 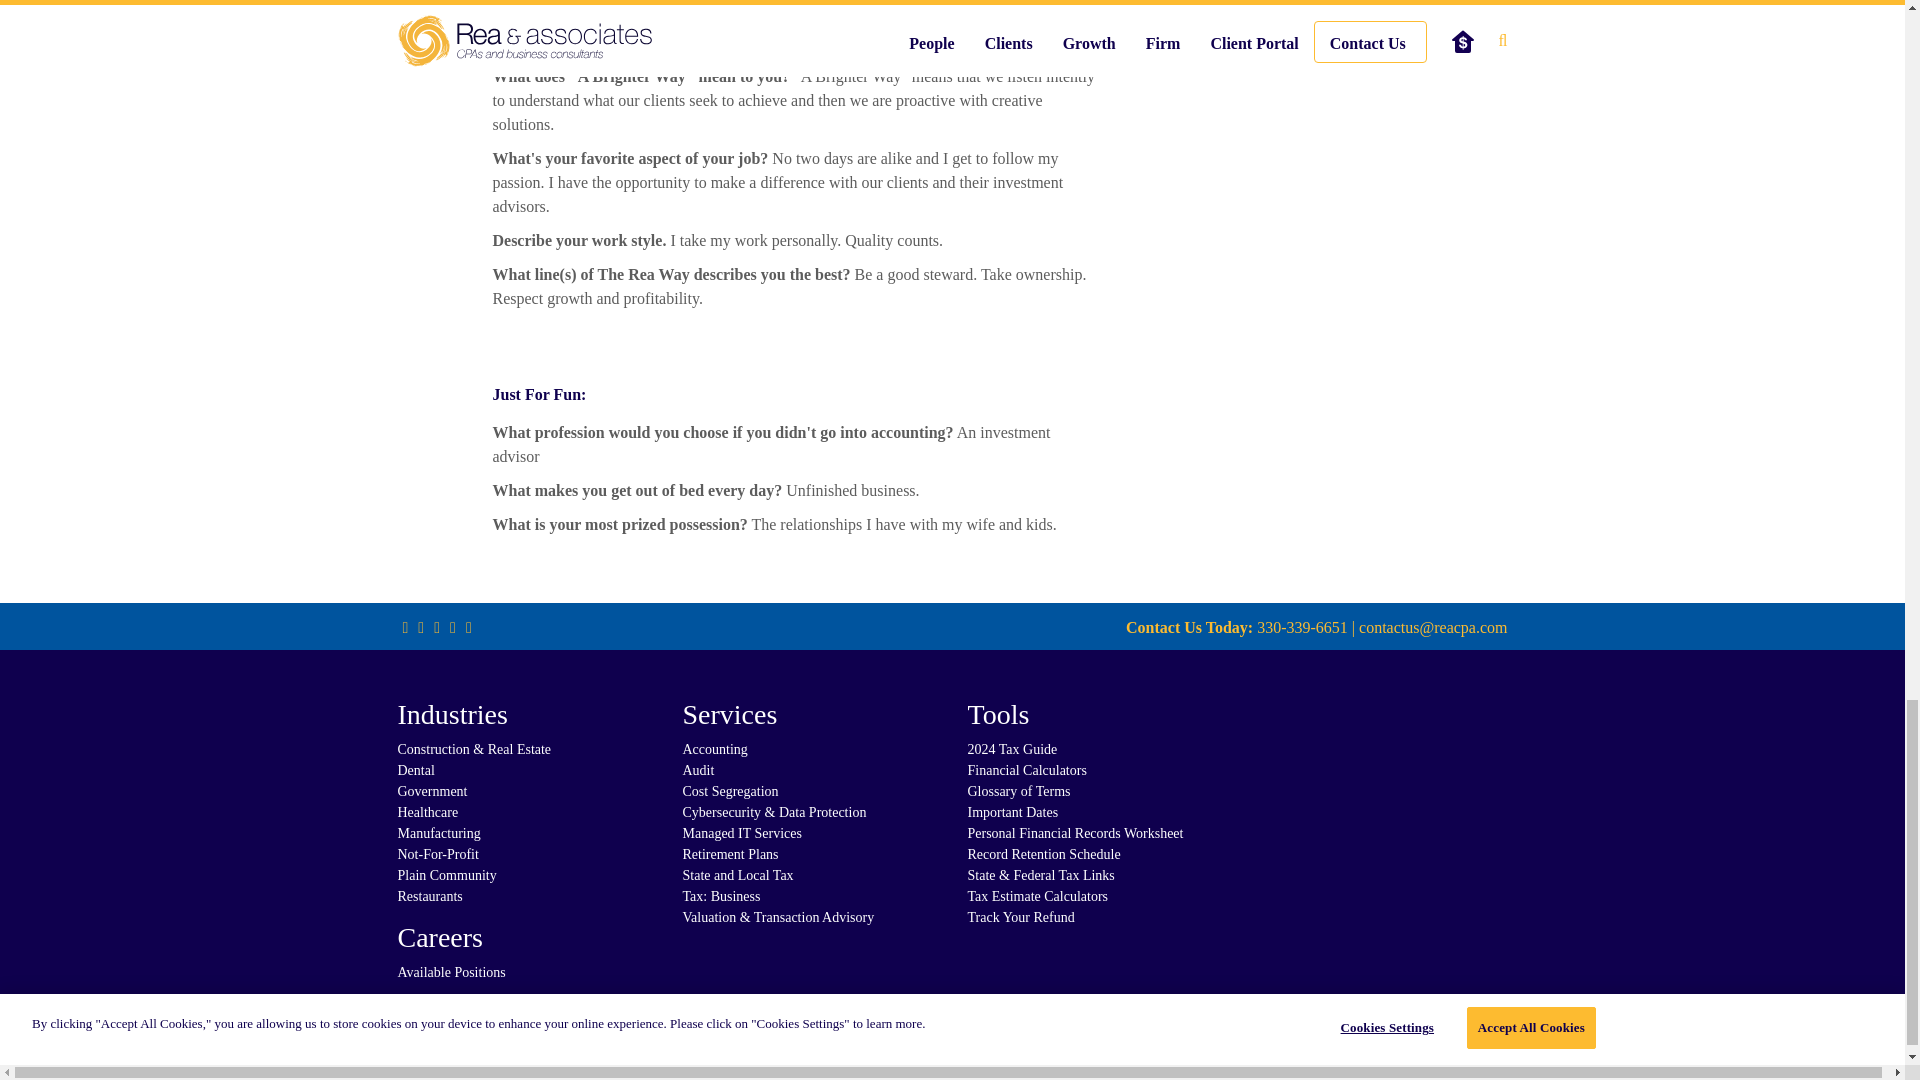 I want to click on facebook, so click(x=406, y=627).